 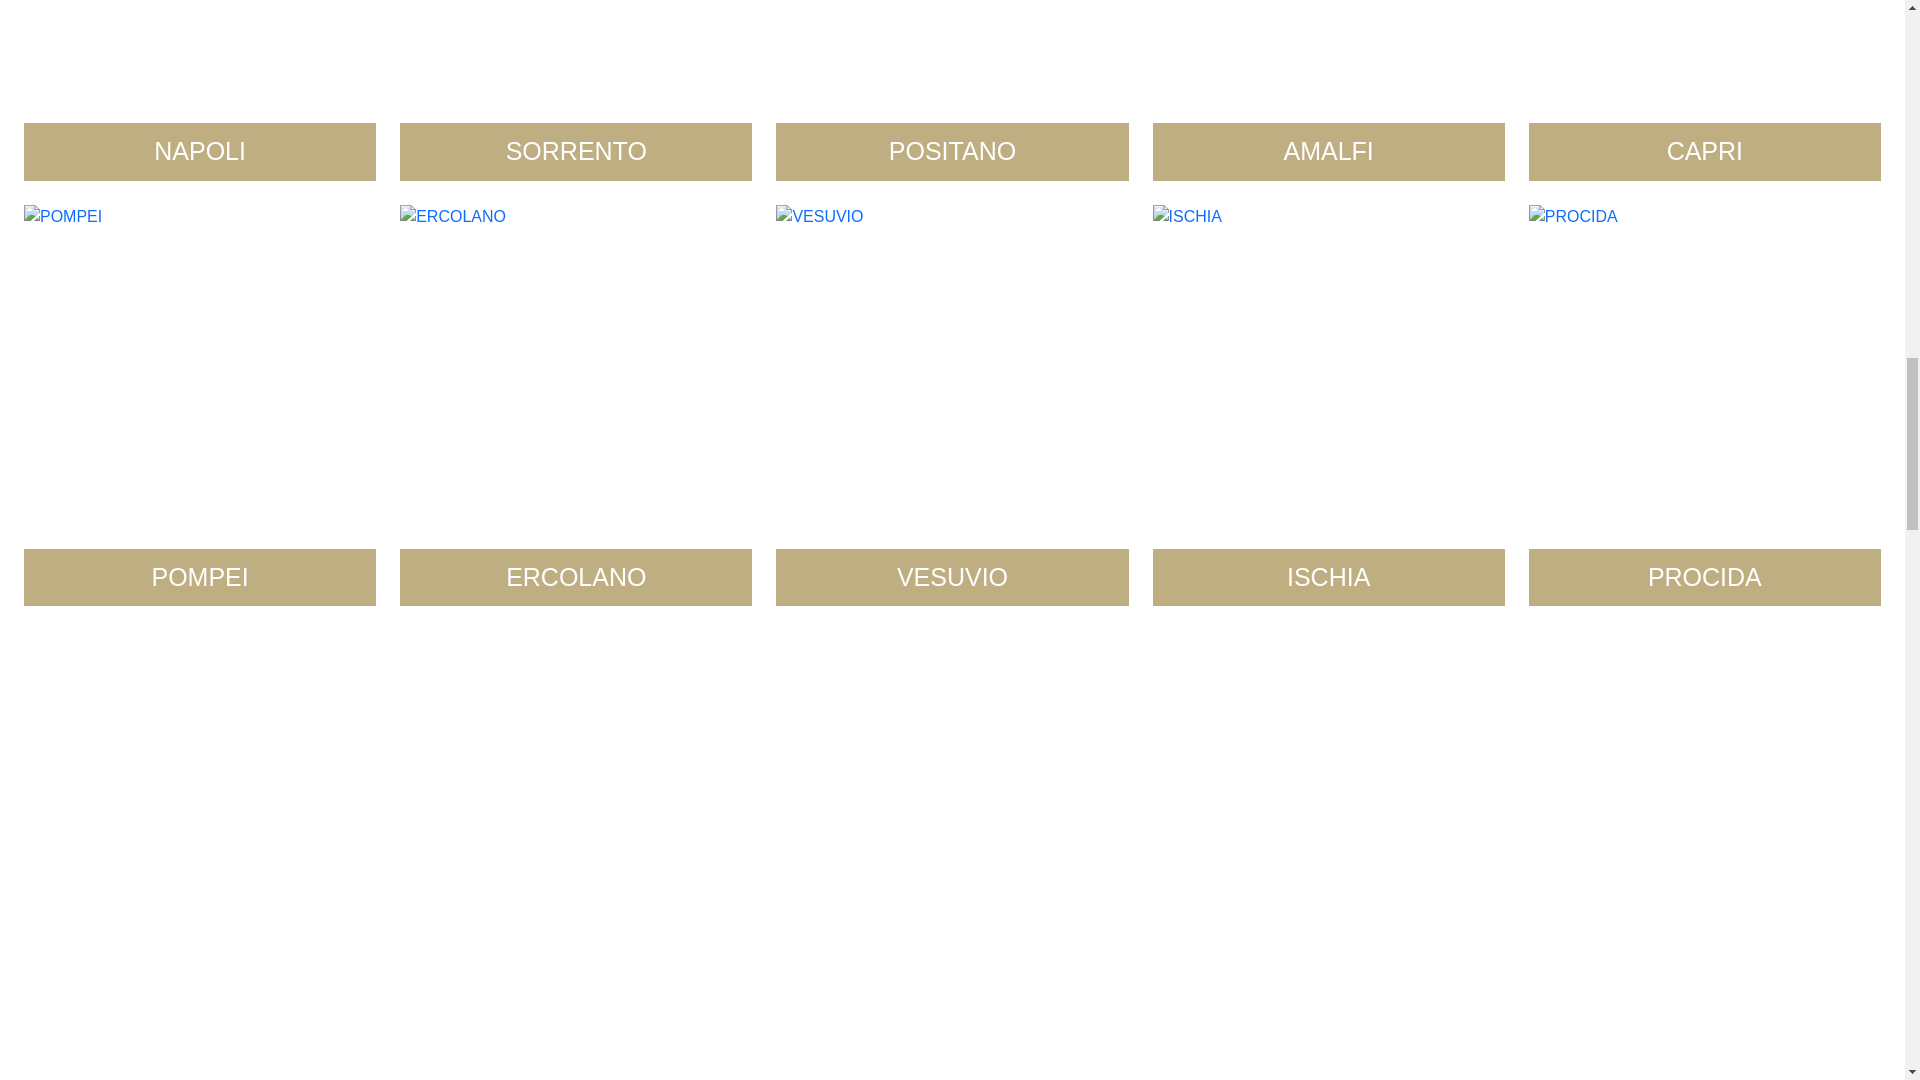 What do you see at coordinates (1704, 90) in the screenshot?
I see `CAPRI` at bounding box center [1704, 90].